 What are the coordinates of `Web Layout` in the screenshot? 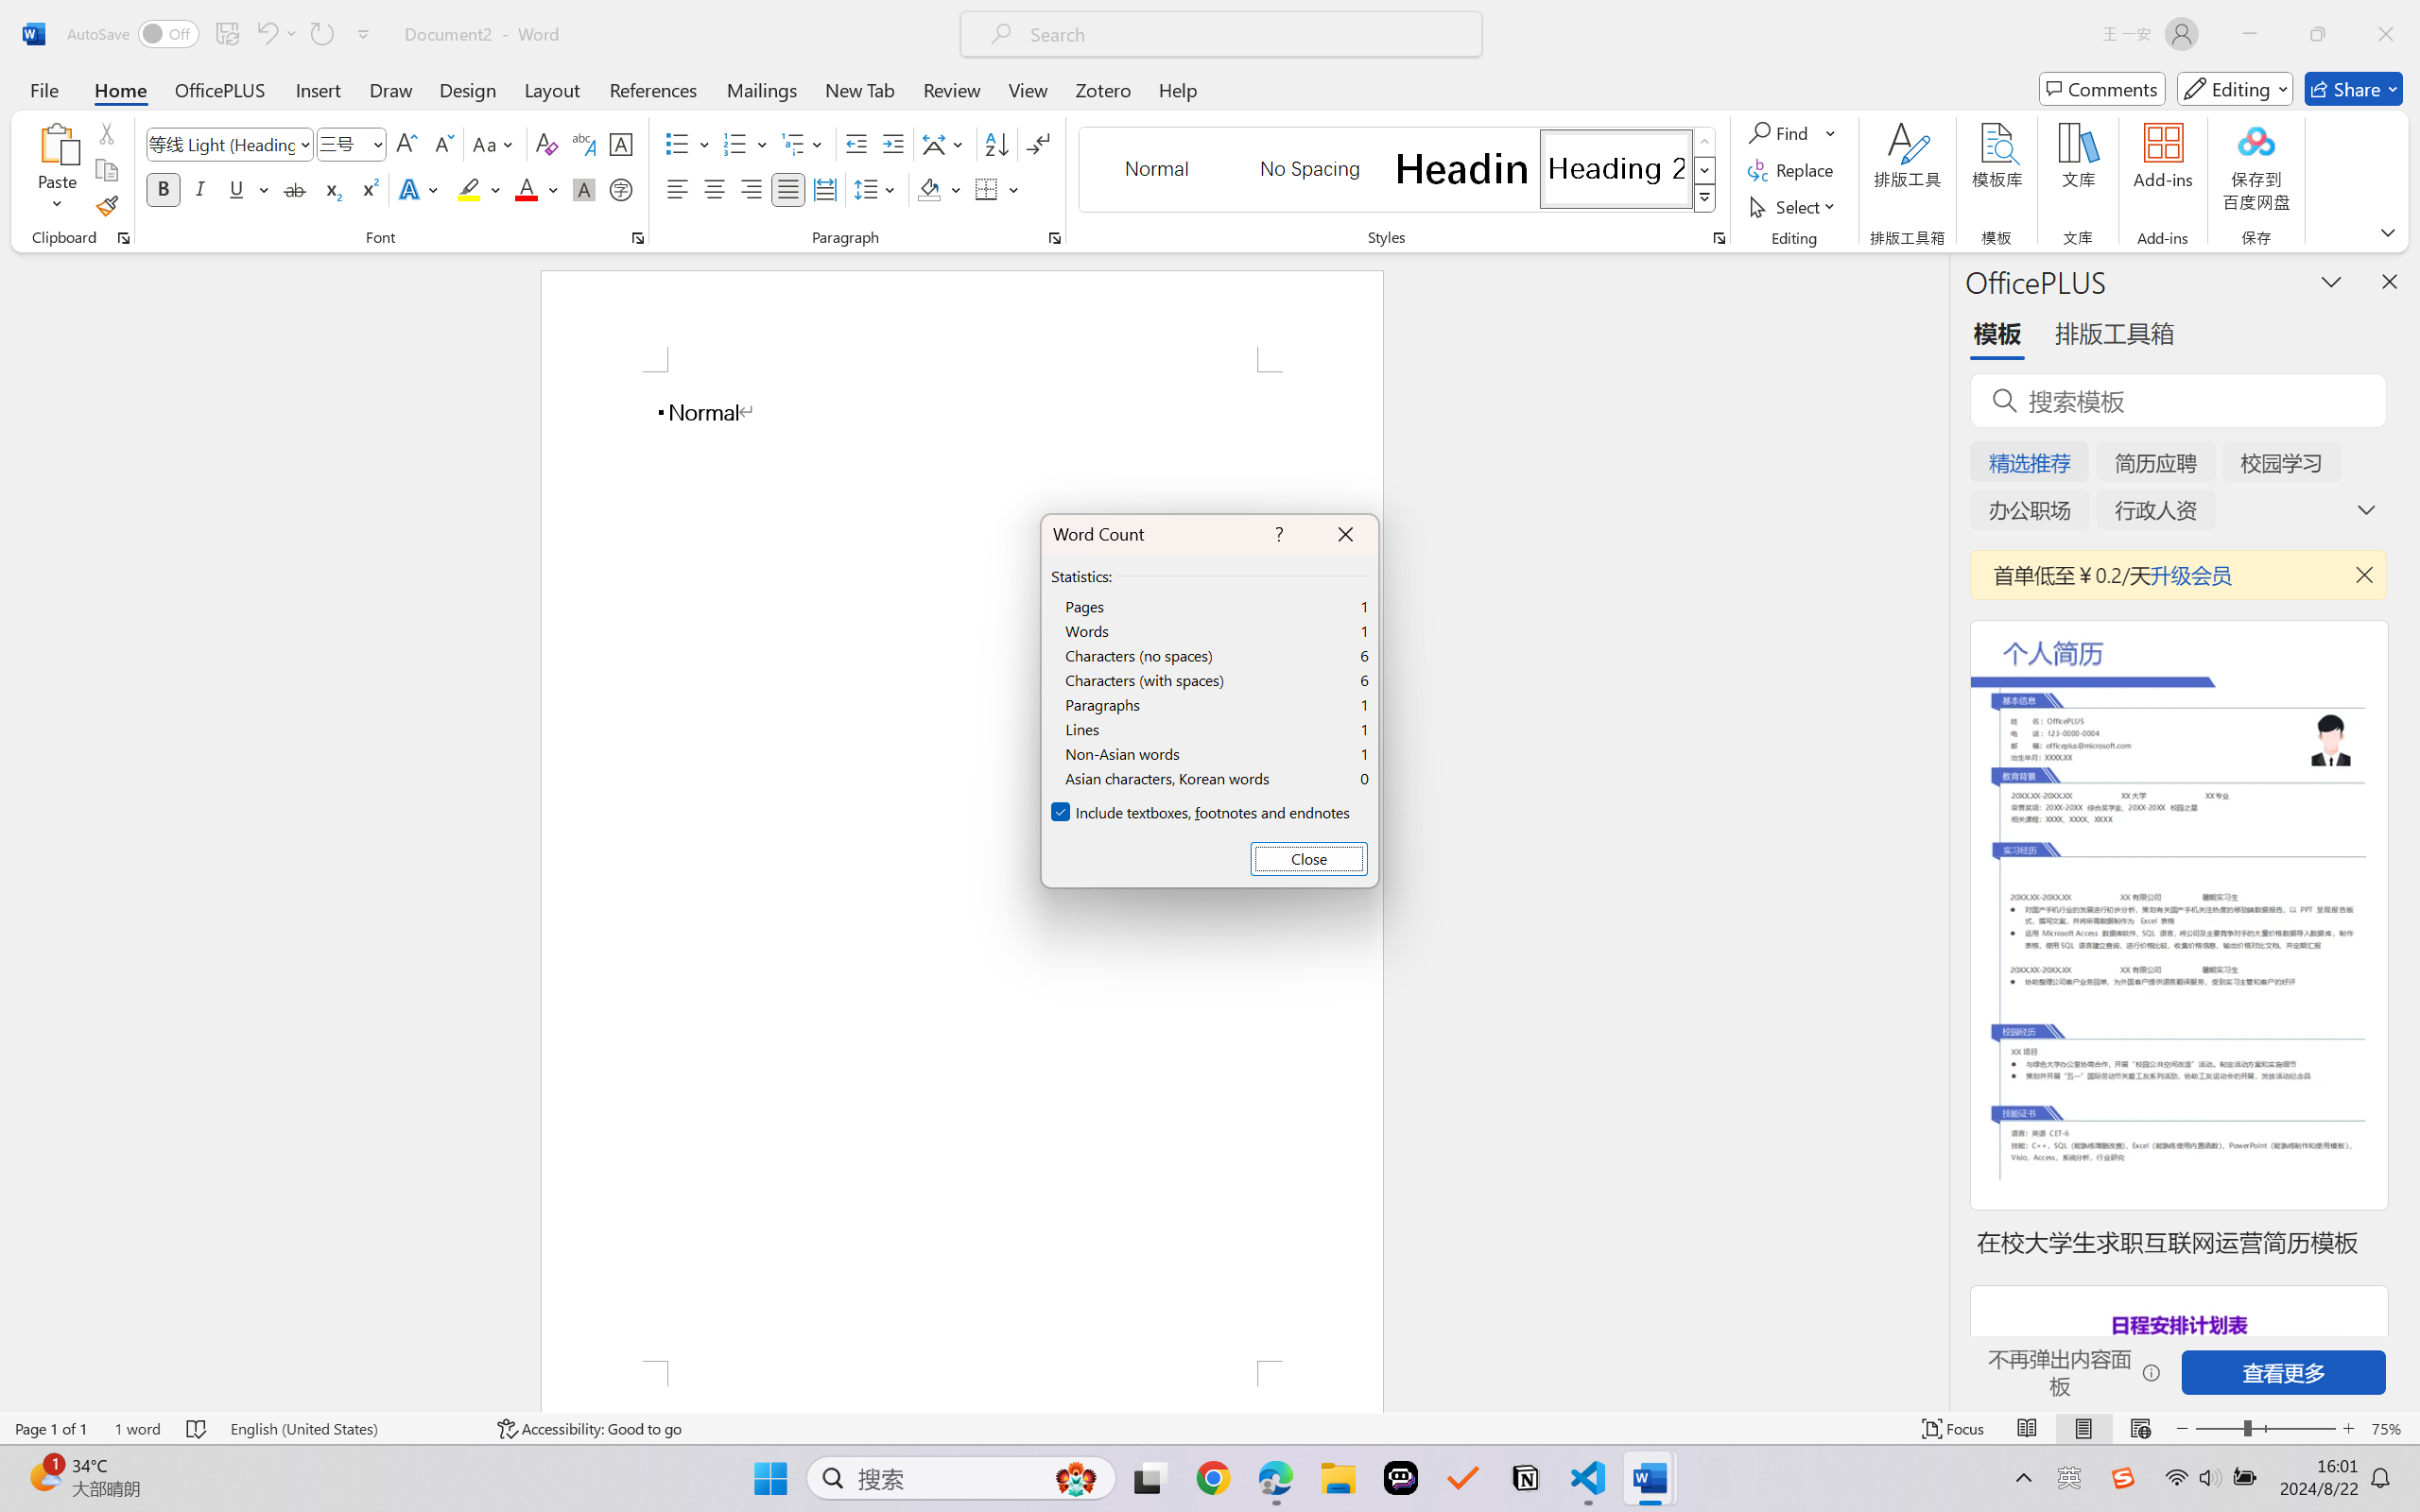 It's located at (2140, 1429).